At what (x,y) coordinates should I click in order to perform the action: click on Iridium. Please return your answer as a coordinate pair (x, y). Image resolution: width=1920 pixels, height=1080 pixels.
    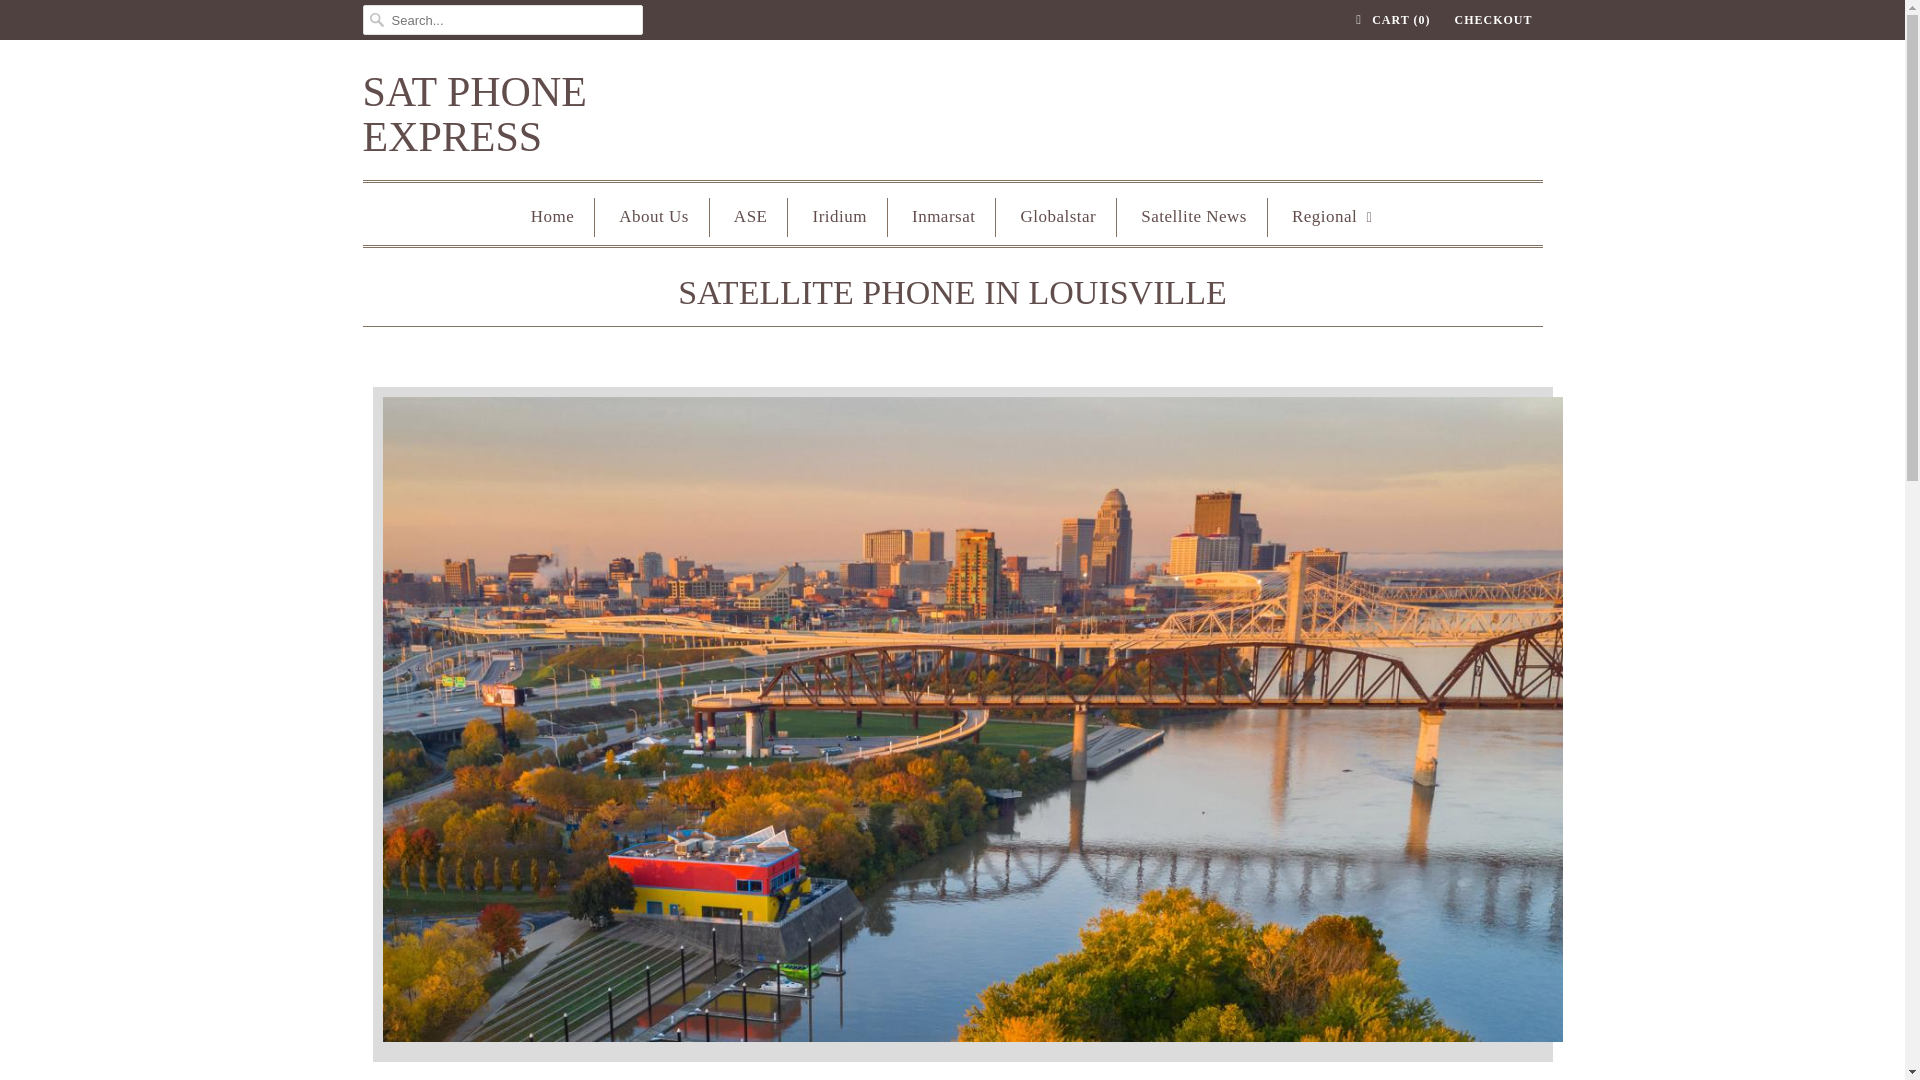
    Looking at the image, I should click on (840, 216).